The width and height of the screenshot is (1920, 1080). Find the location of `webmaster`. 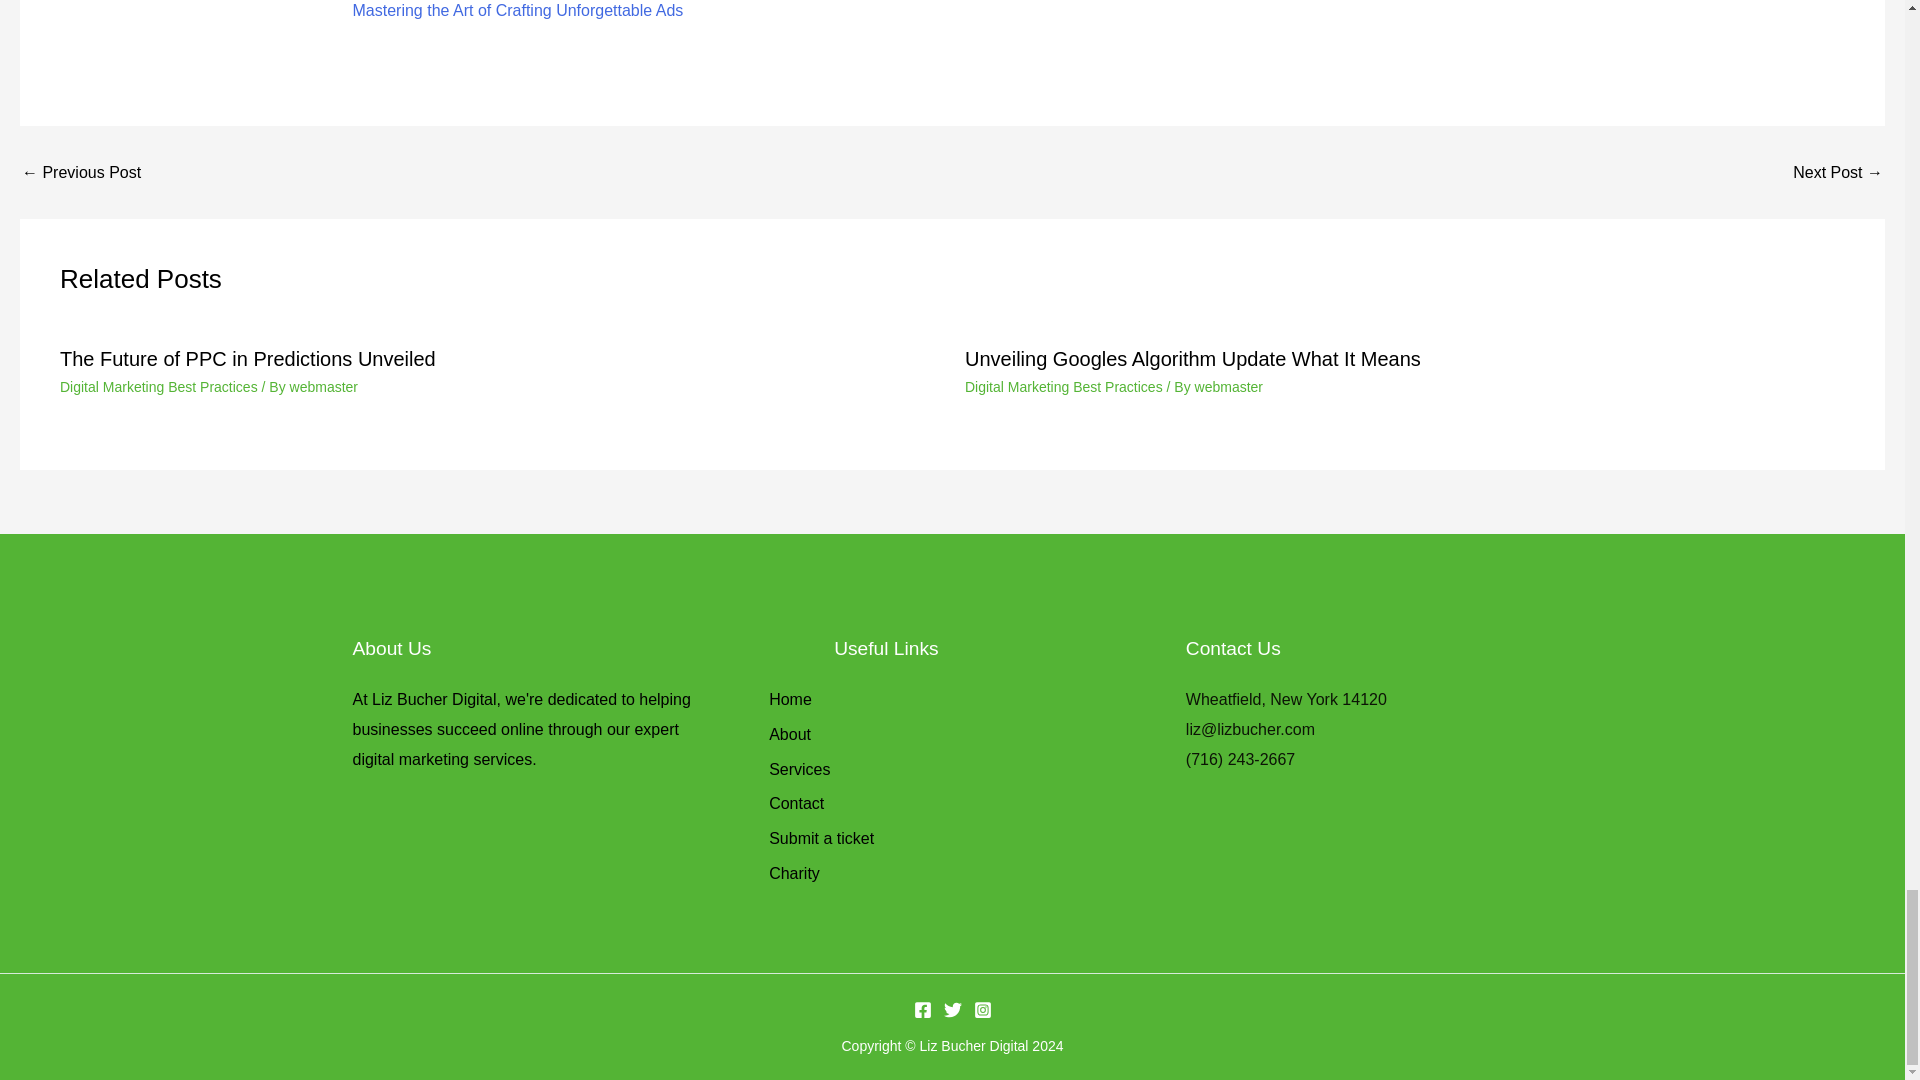

webmaster is located at coordinates (1228, 387).